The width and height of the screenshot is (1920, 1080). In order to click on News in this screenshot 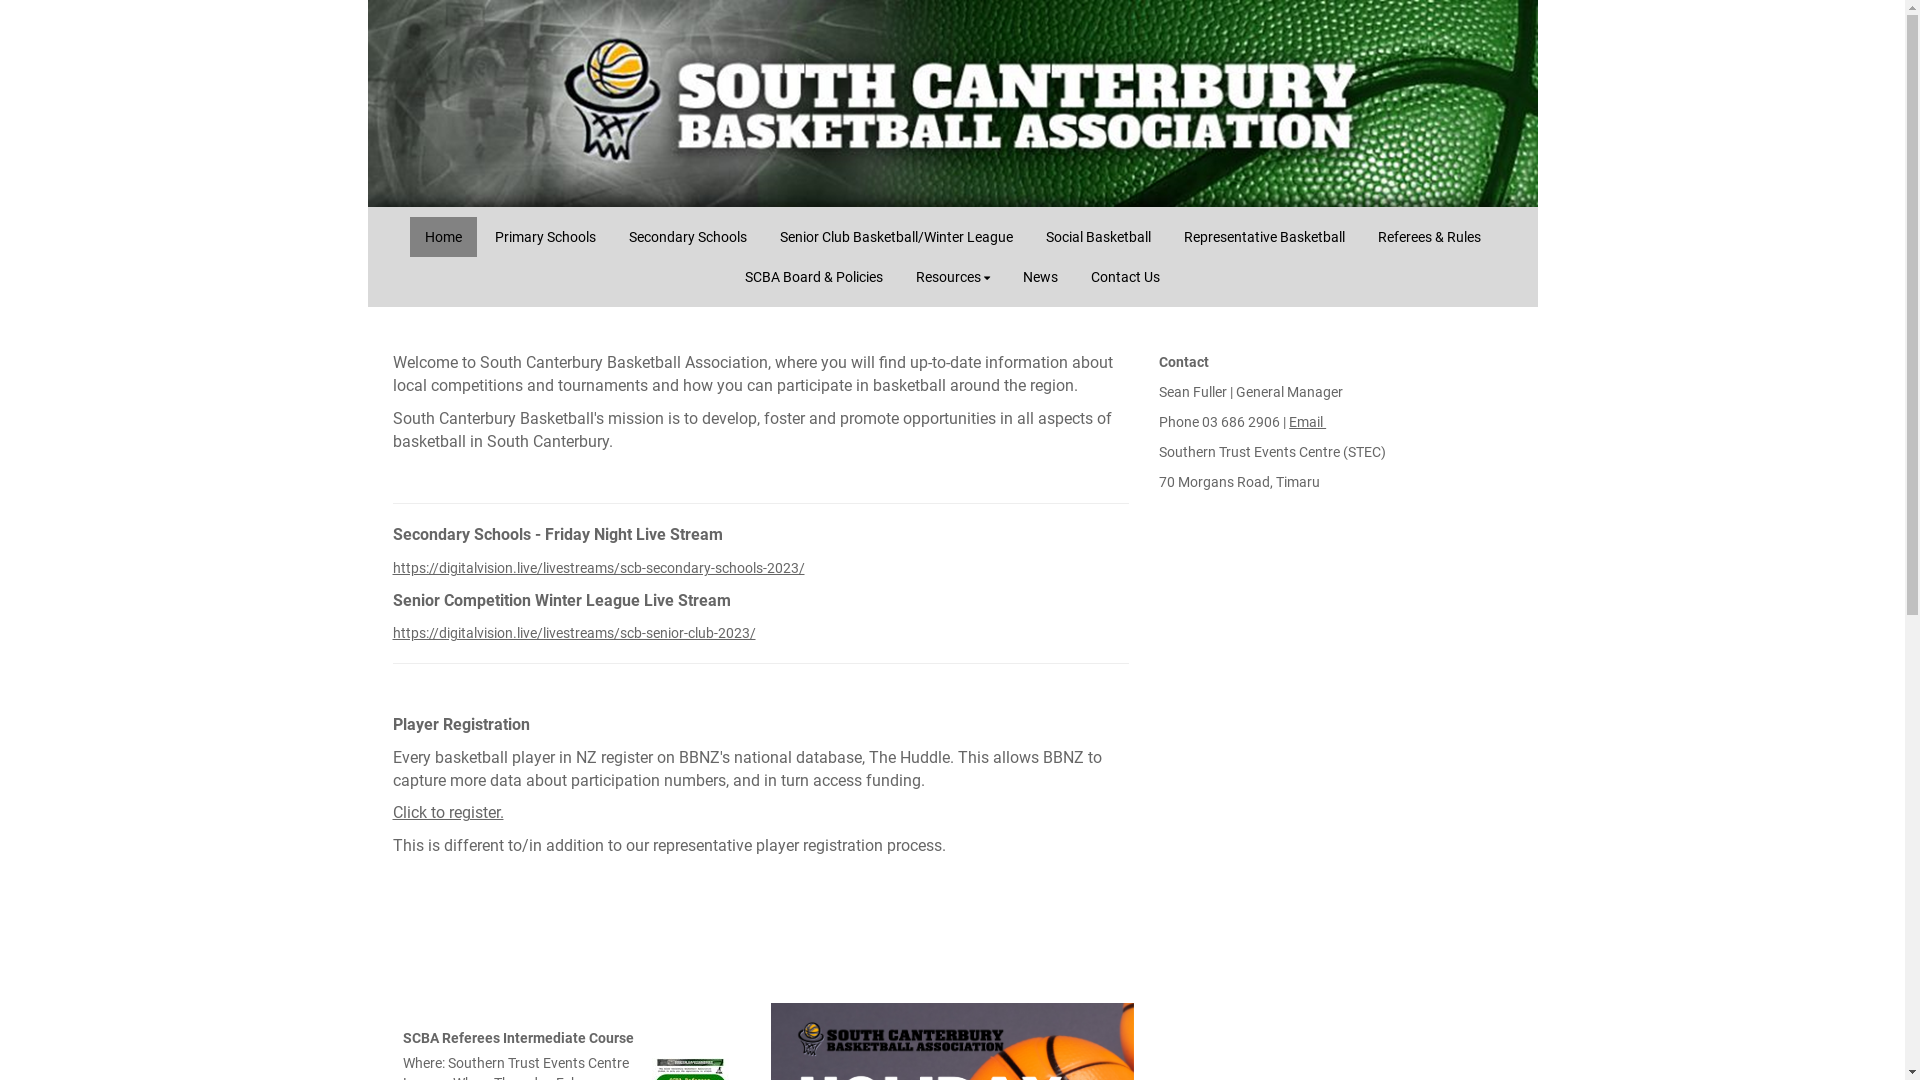, I will do `click(1040, 277)`.